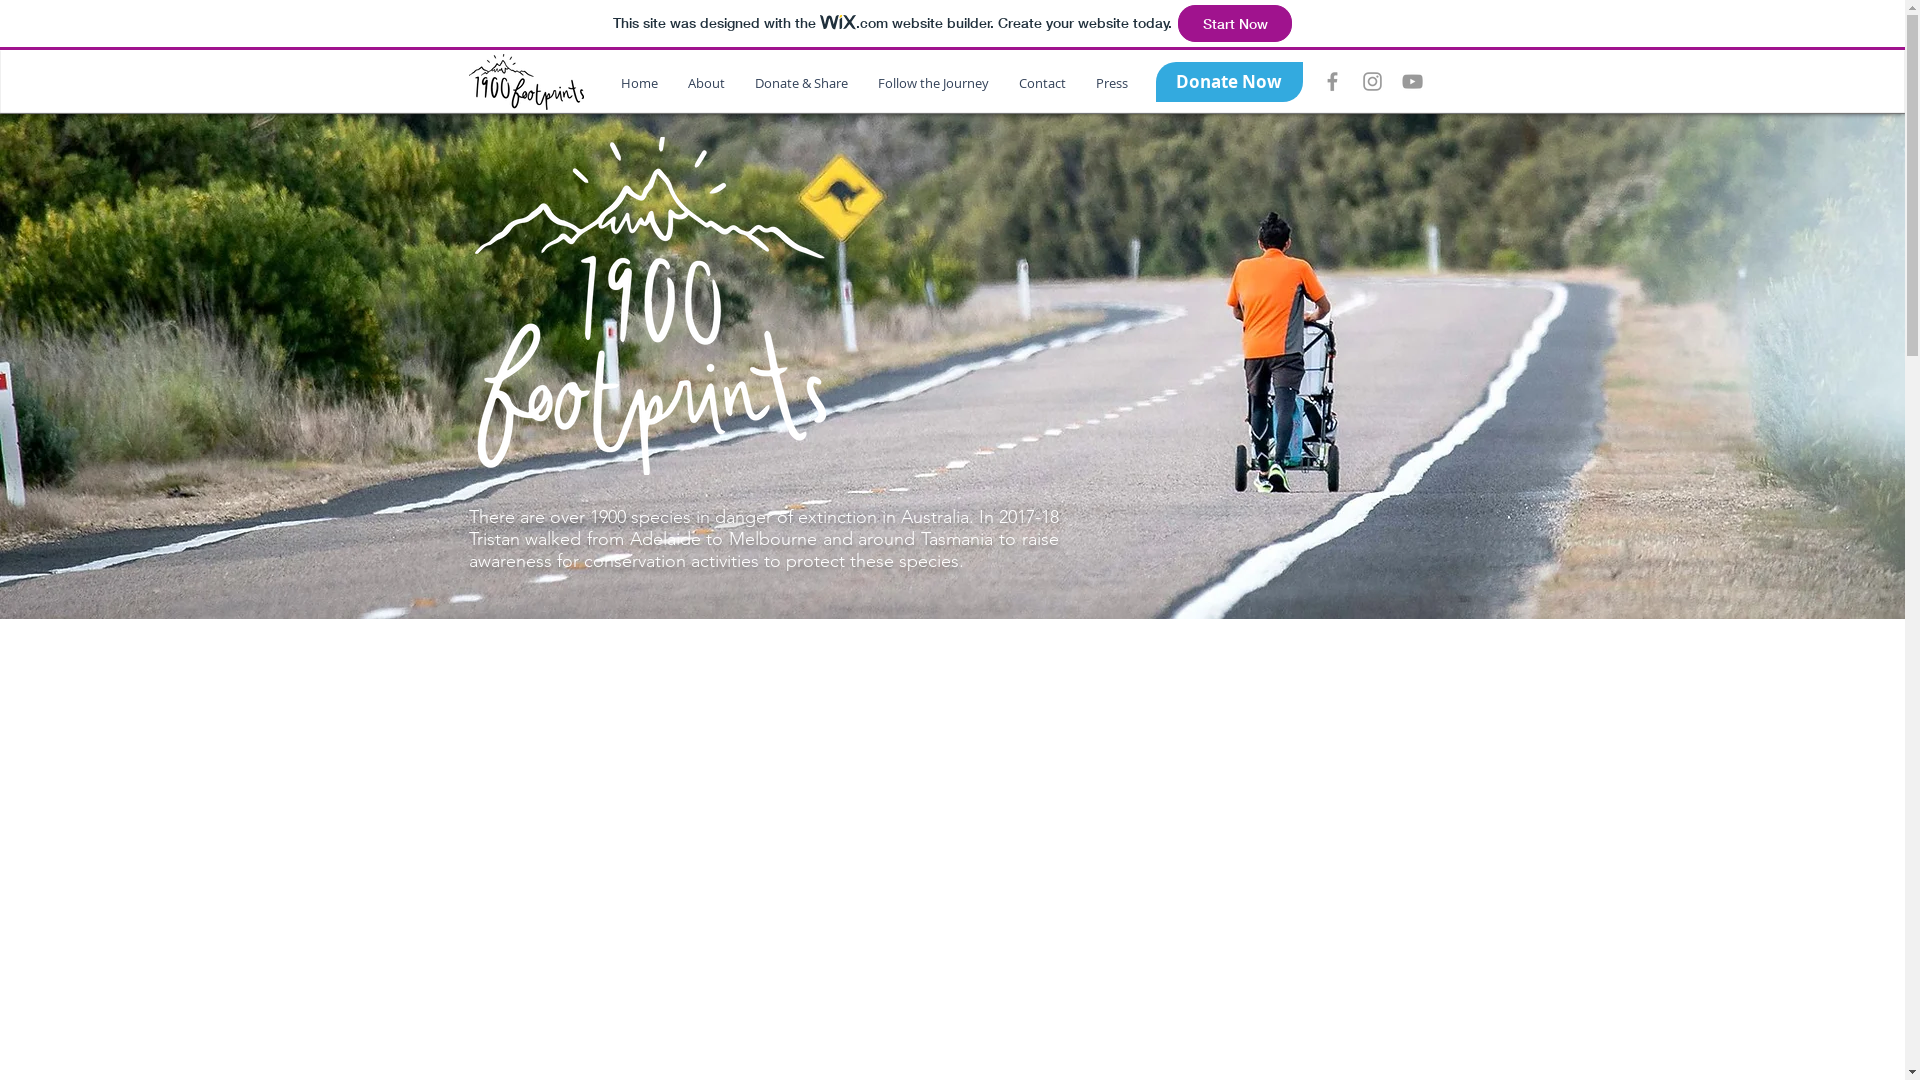  What do you see at coordinates (1111, 84) in the screenshot?
I see `Press` at bounding box center [1111, 84].